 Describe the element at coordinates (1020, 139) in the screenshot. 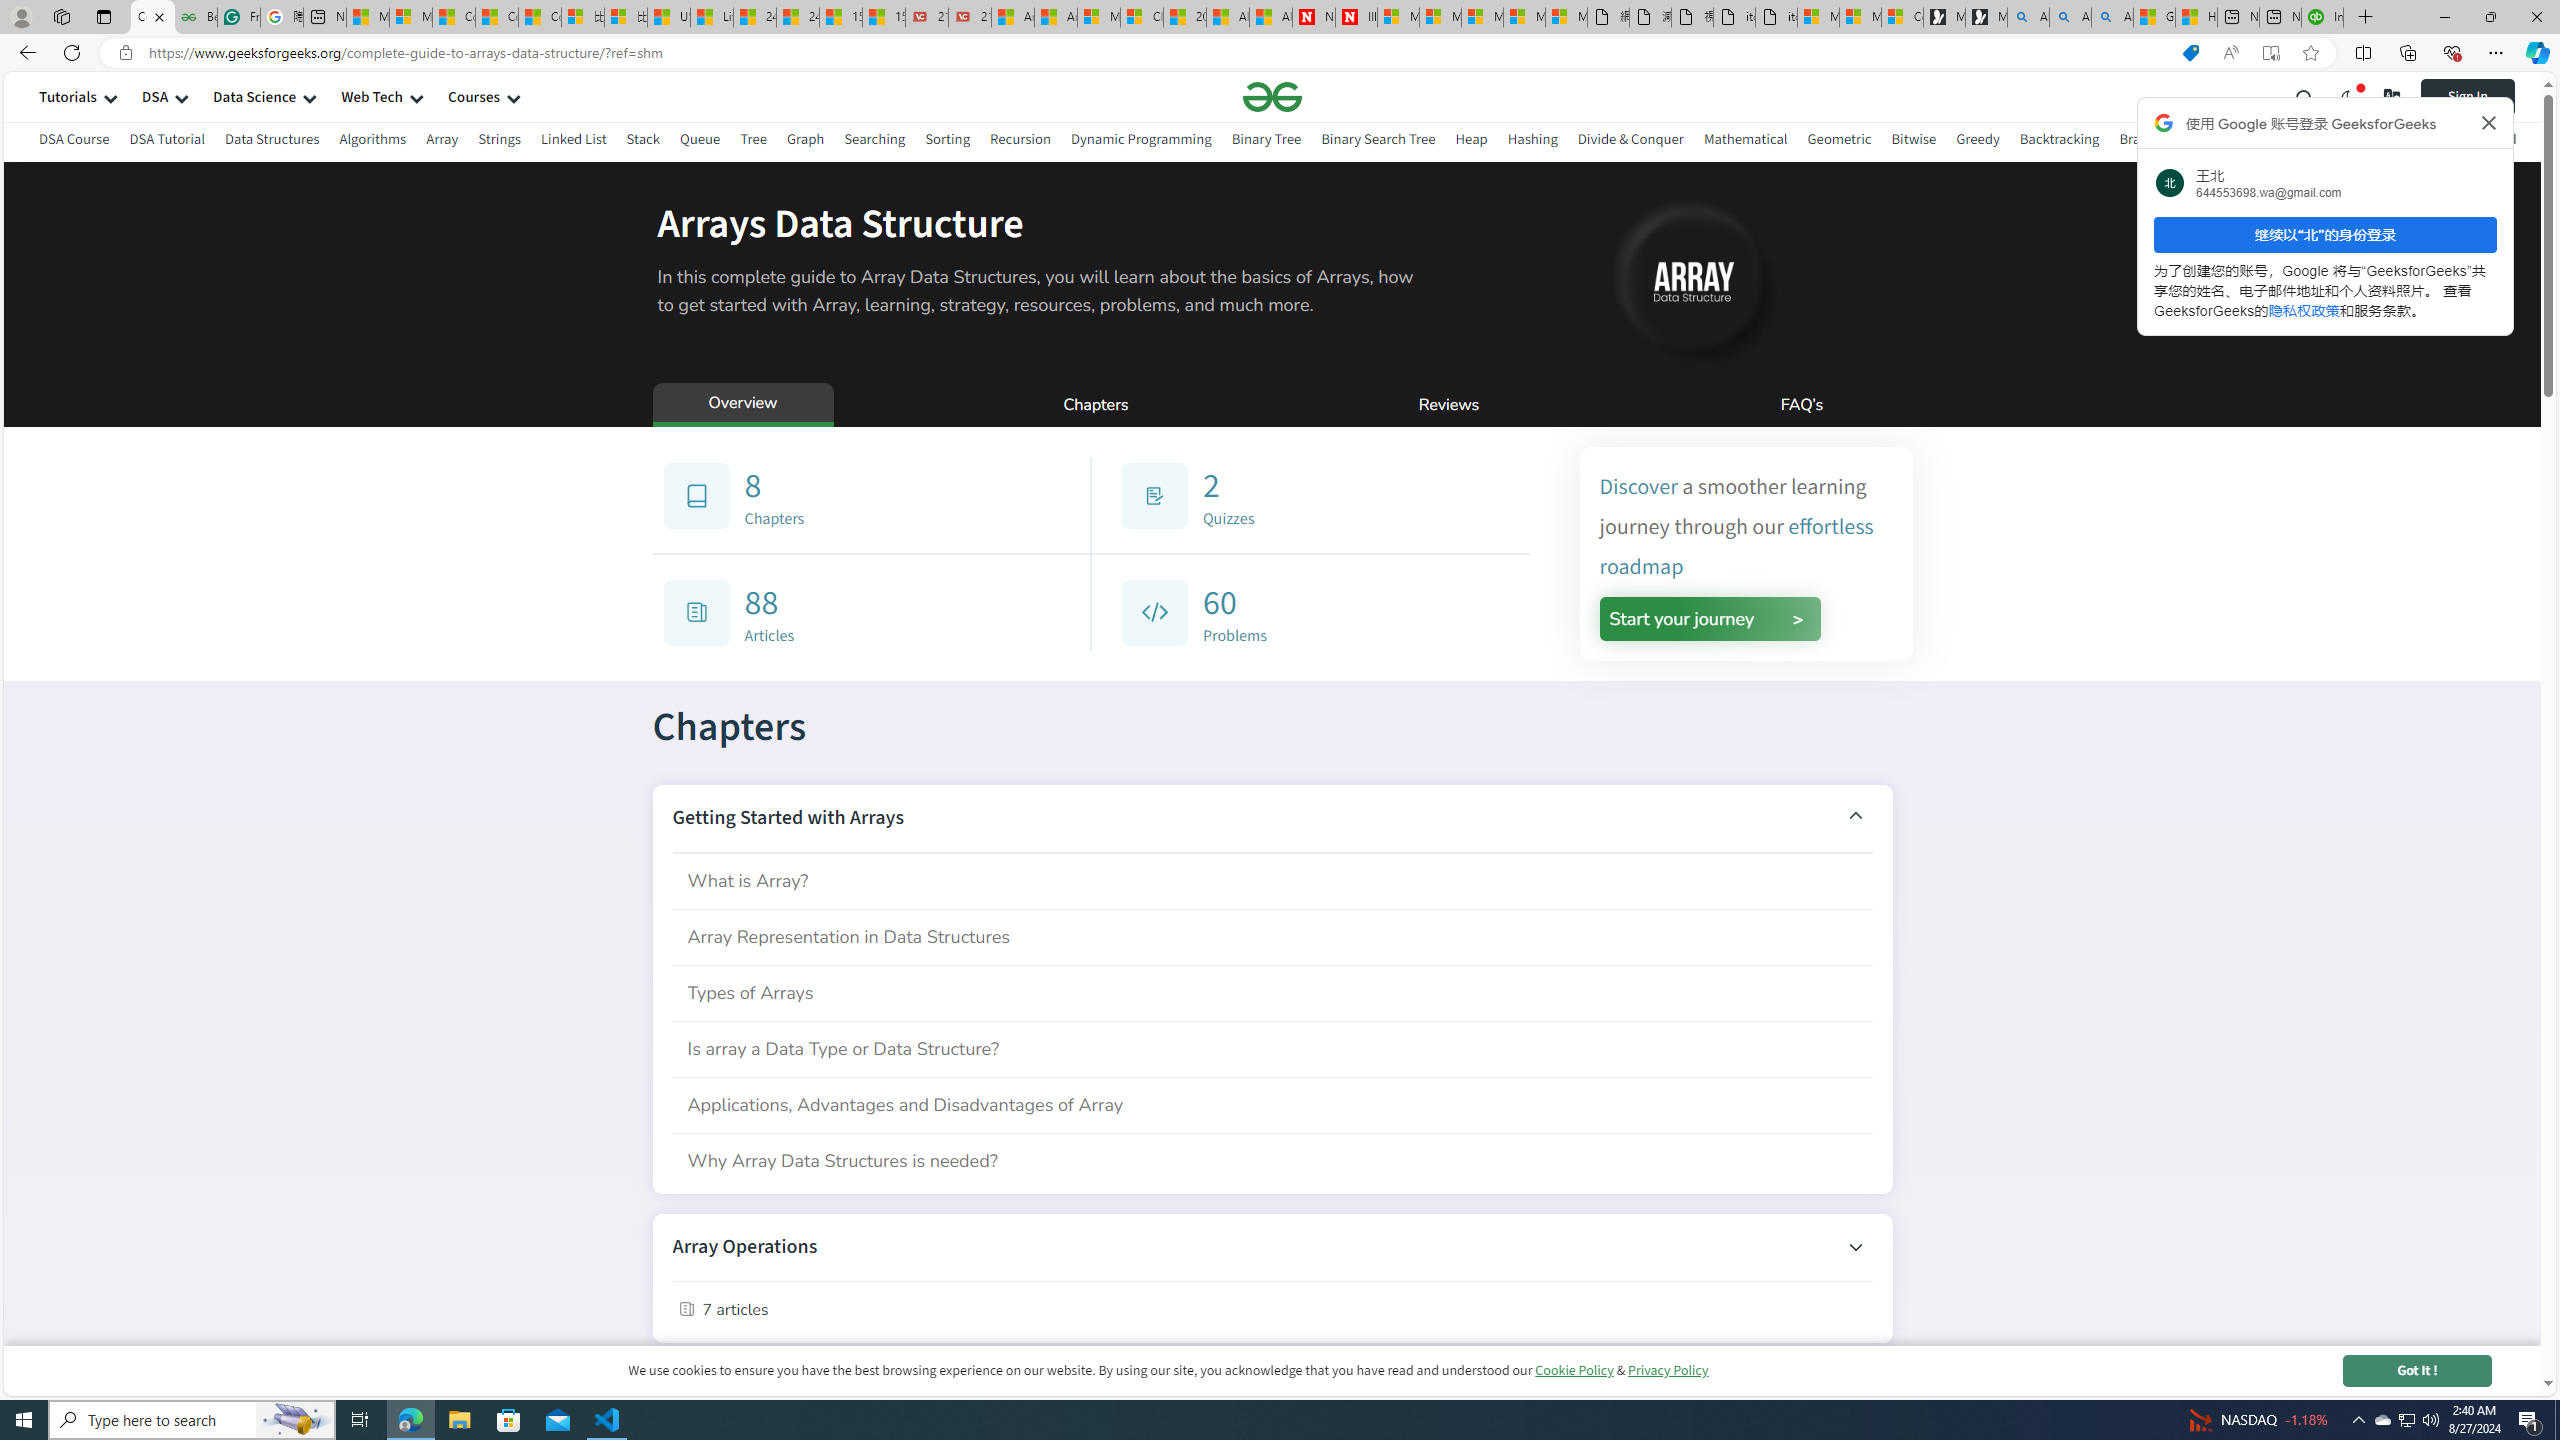

I see `Recursion` at that location.